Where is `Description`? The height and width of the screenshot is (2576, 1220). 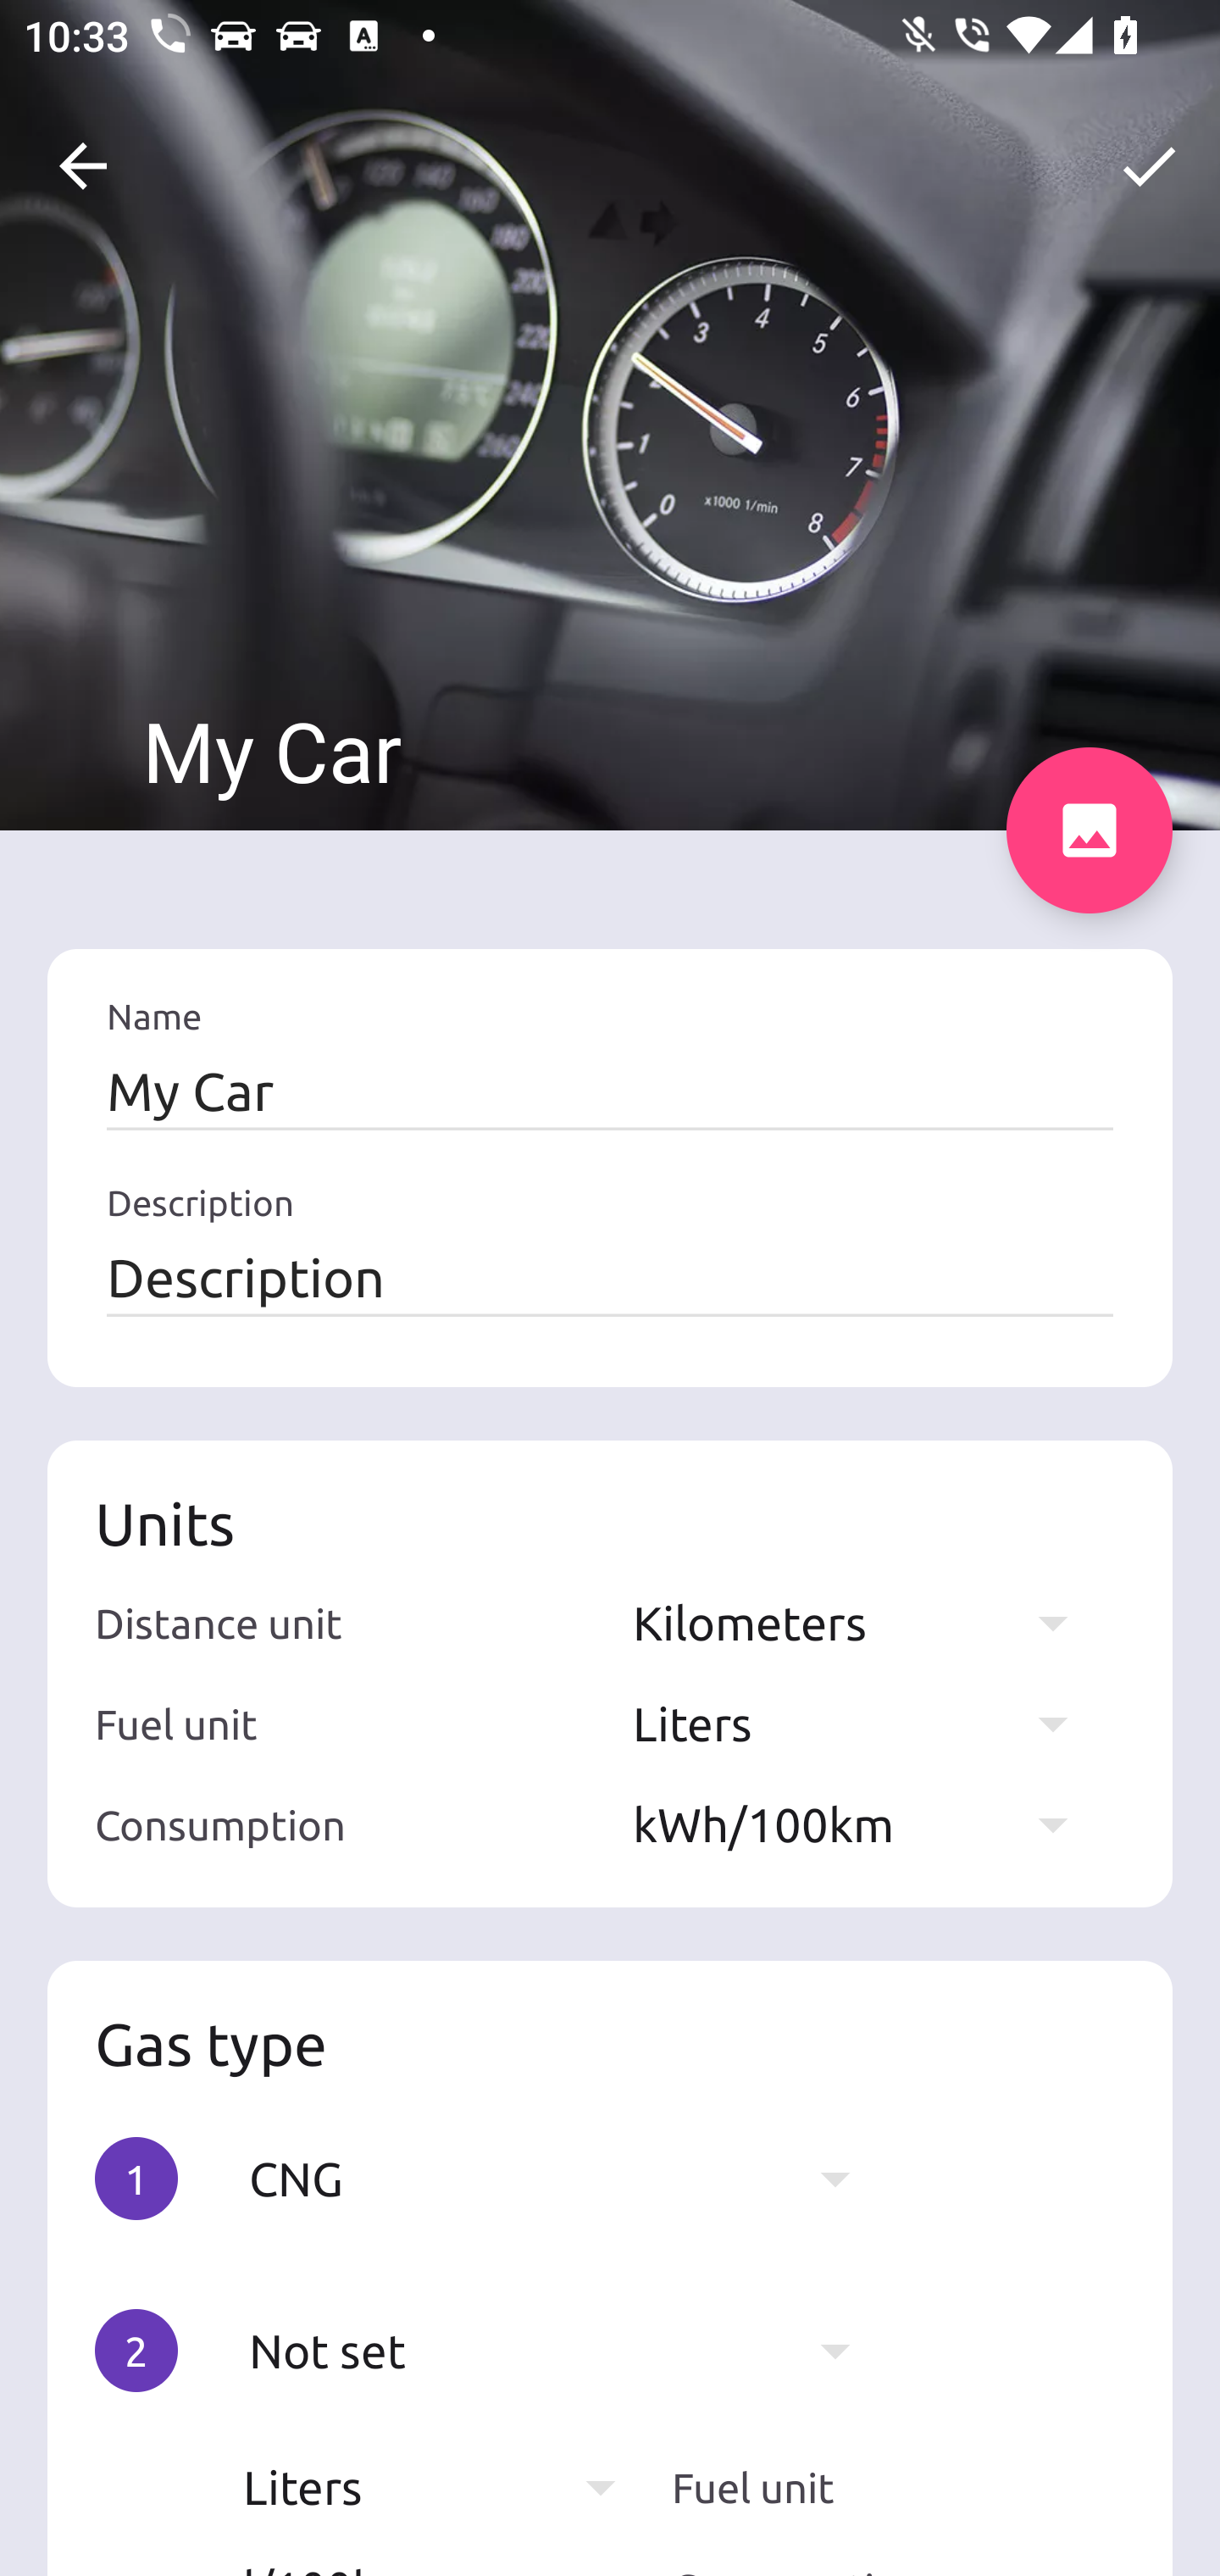 Description is located at coordinates (610, 1277).